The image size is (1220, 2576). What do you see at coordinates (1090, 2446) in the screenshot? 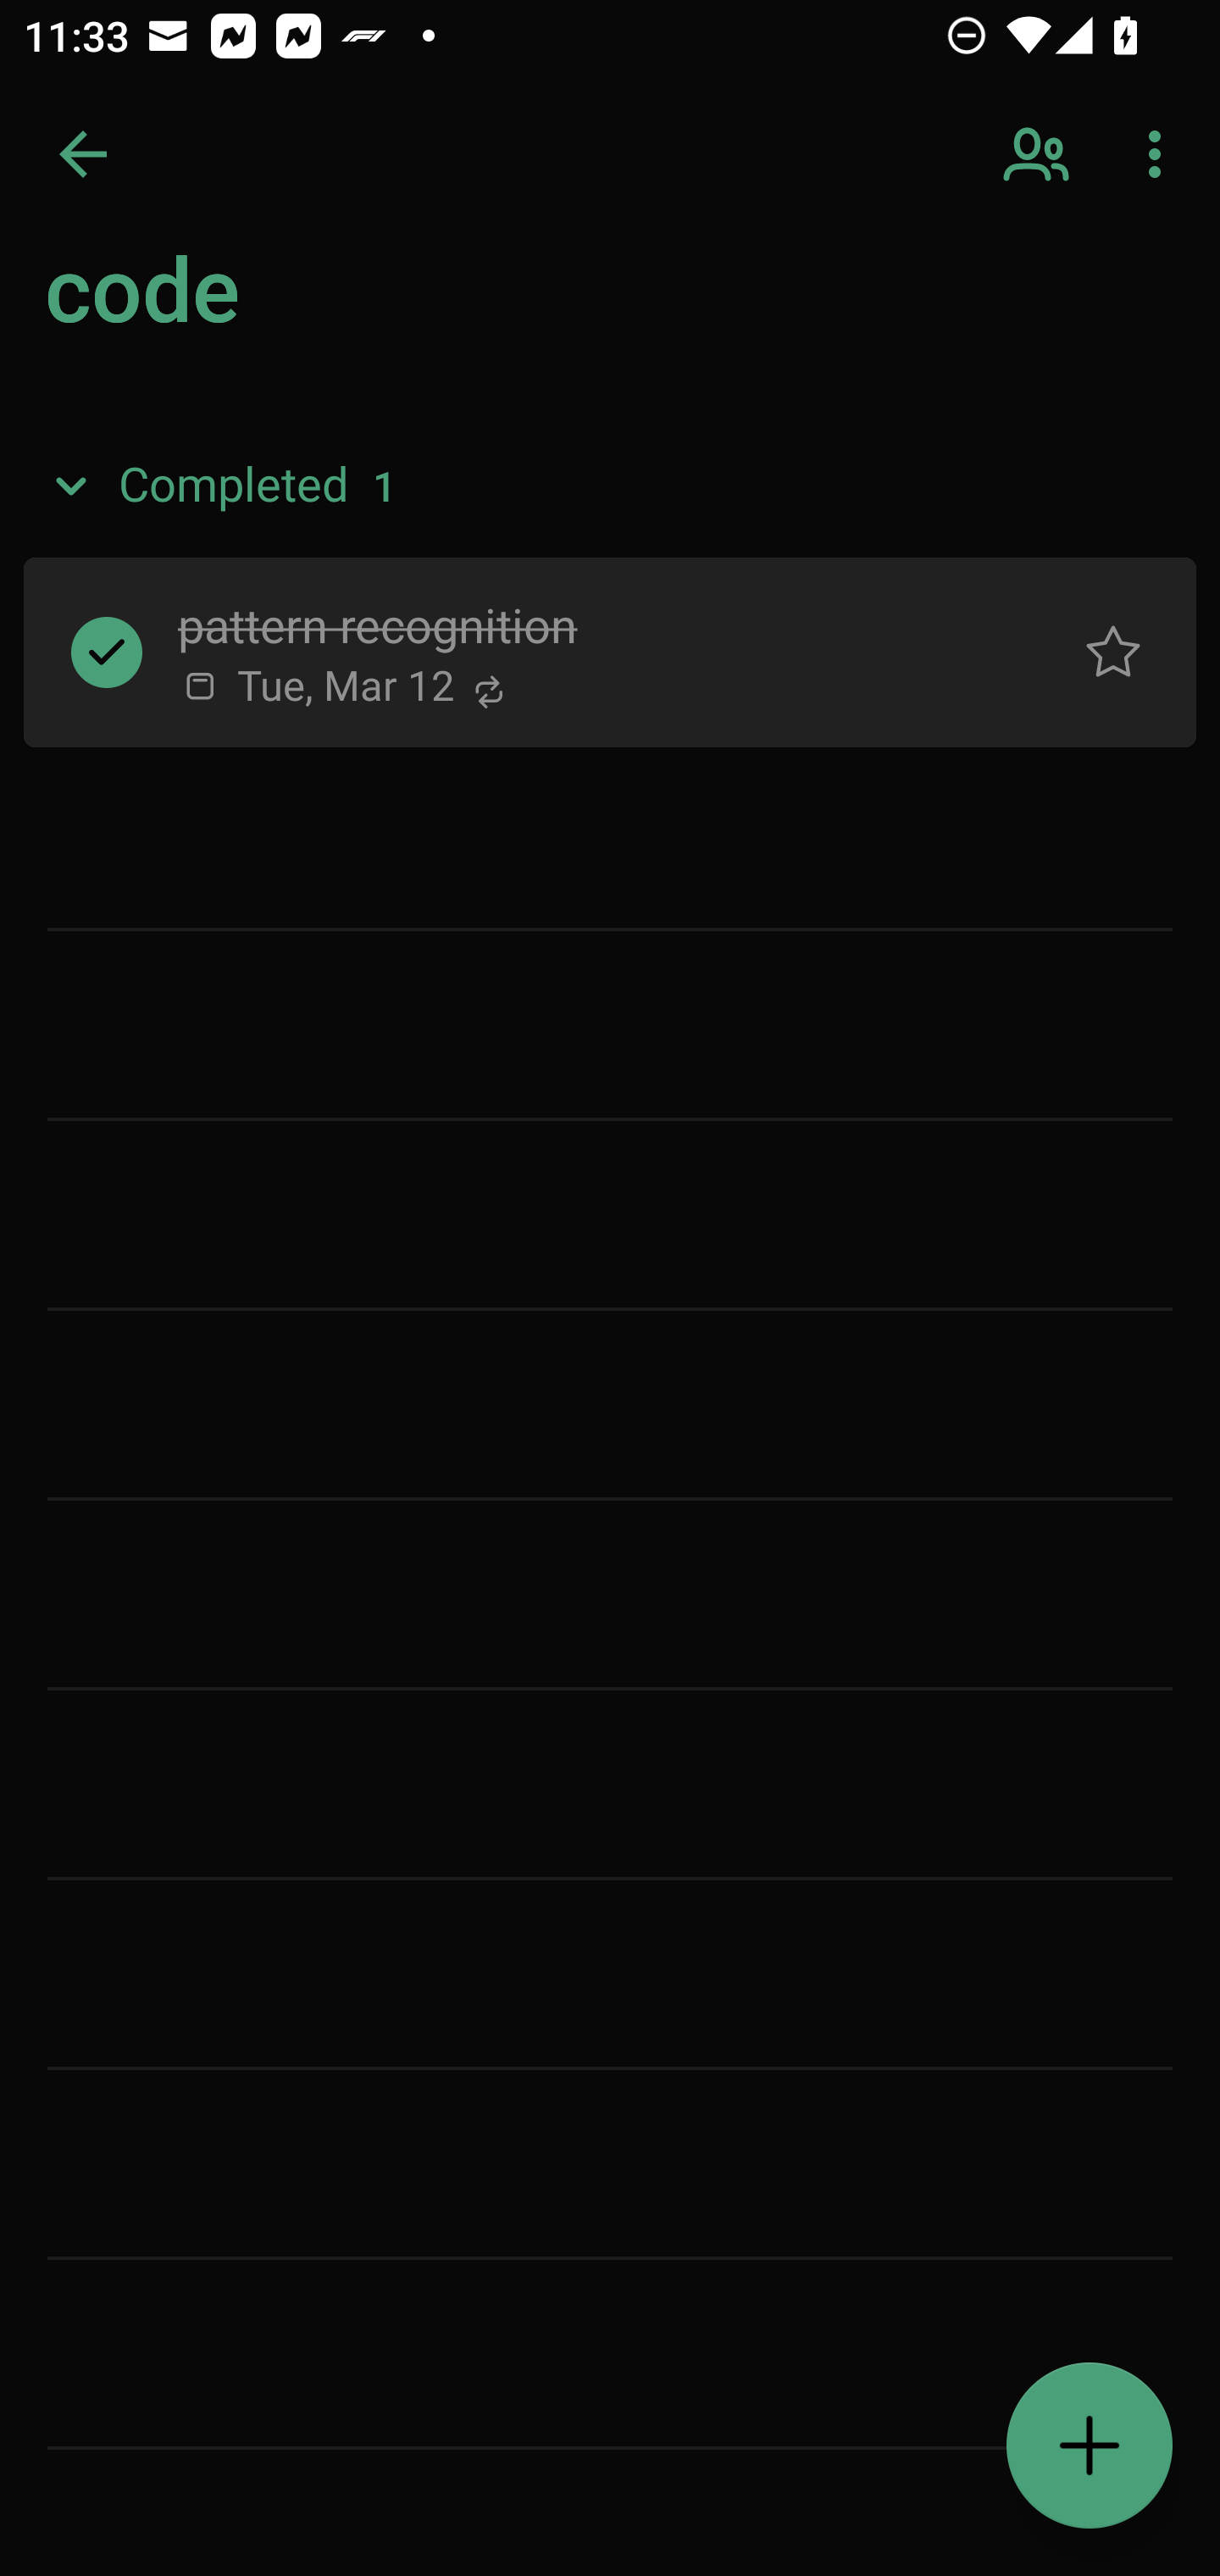
I see `Add a task` at bounding box center [1090, 2446].